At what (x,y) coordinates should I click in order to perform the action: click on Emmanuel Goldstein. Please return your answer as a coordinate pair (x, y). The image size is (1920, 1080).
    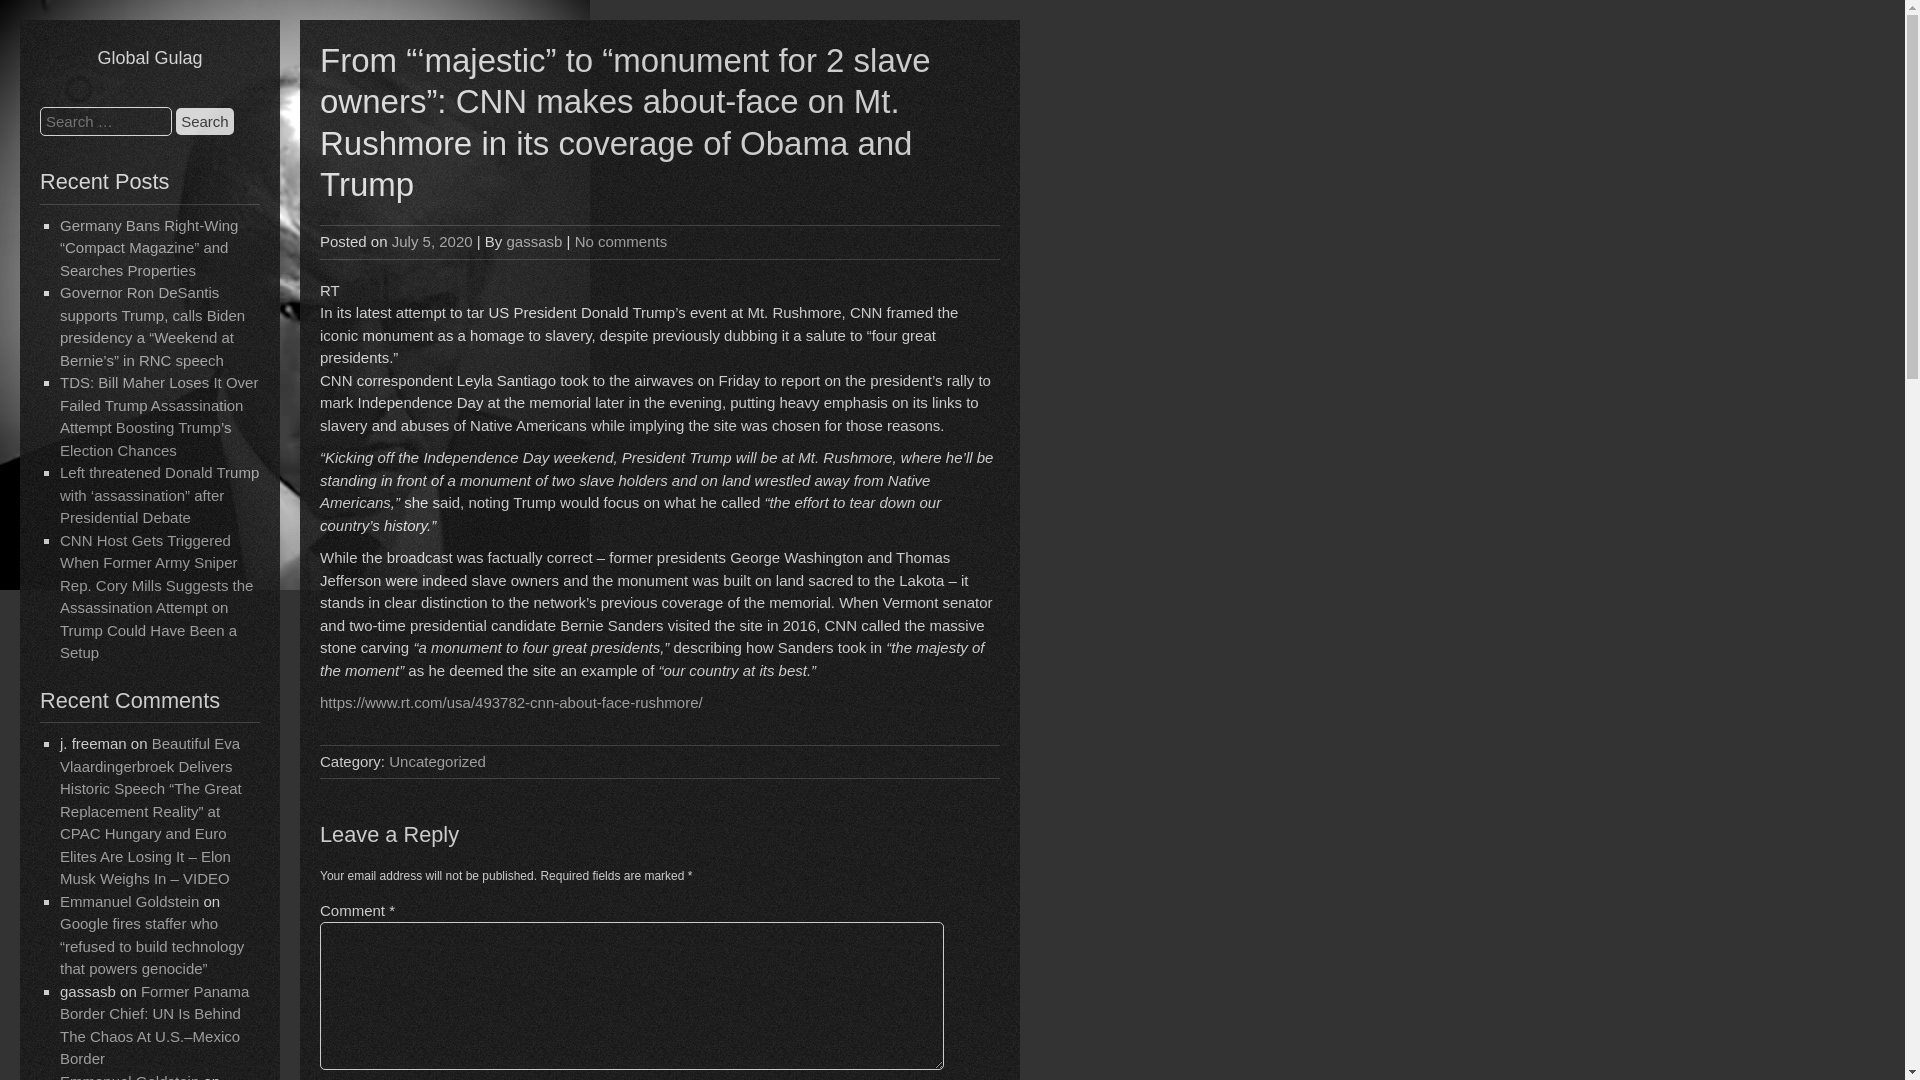
    Looking at the image, I should click on (129, 1076).